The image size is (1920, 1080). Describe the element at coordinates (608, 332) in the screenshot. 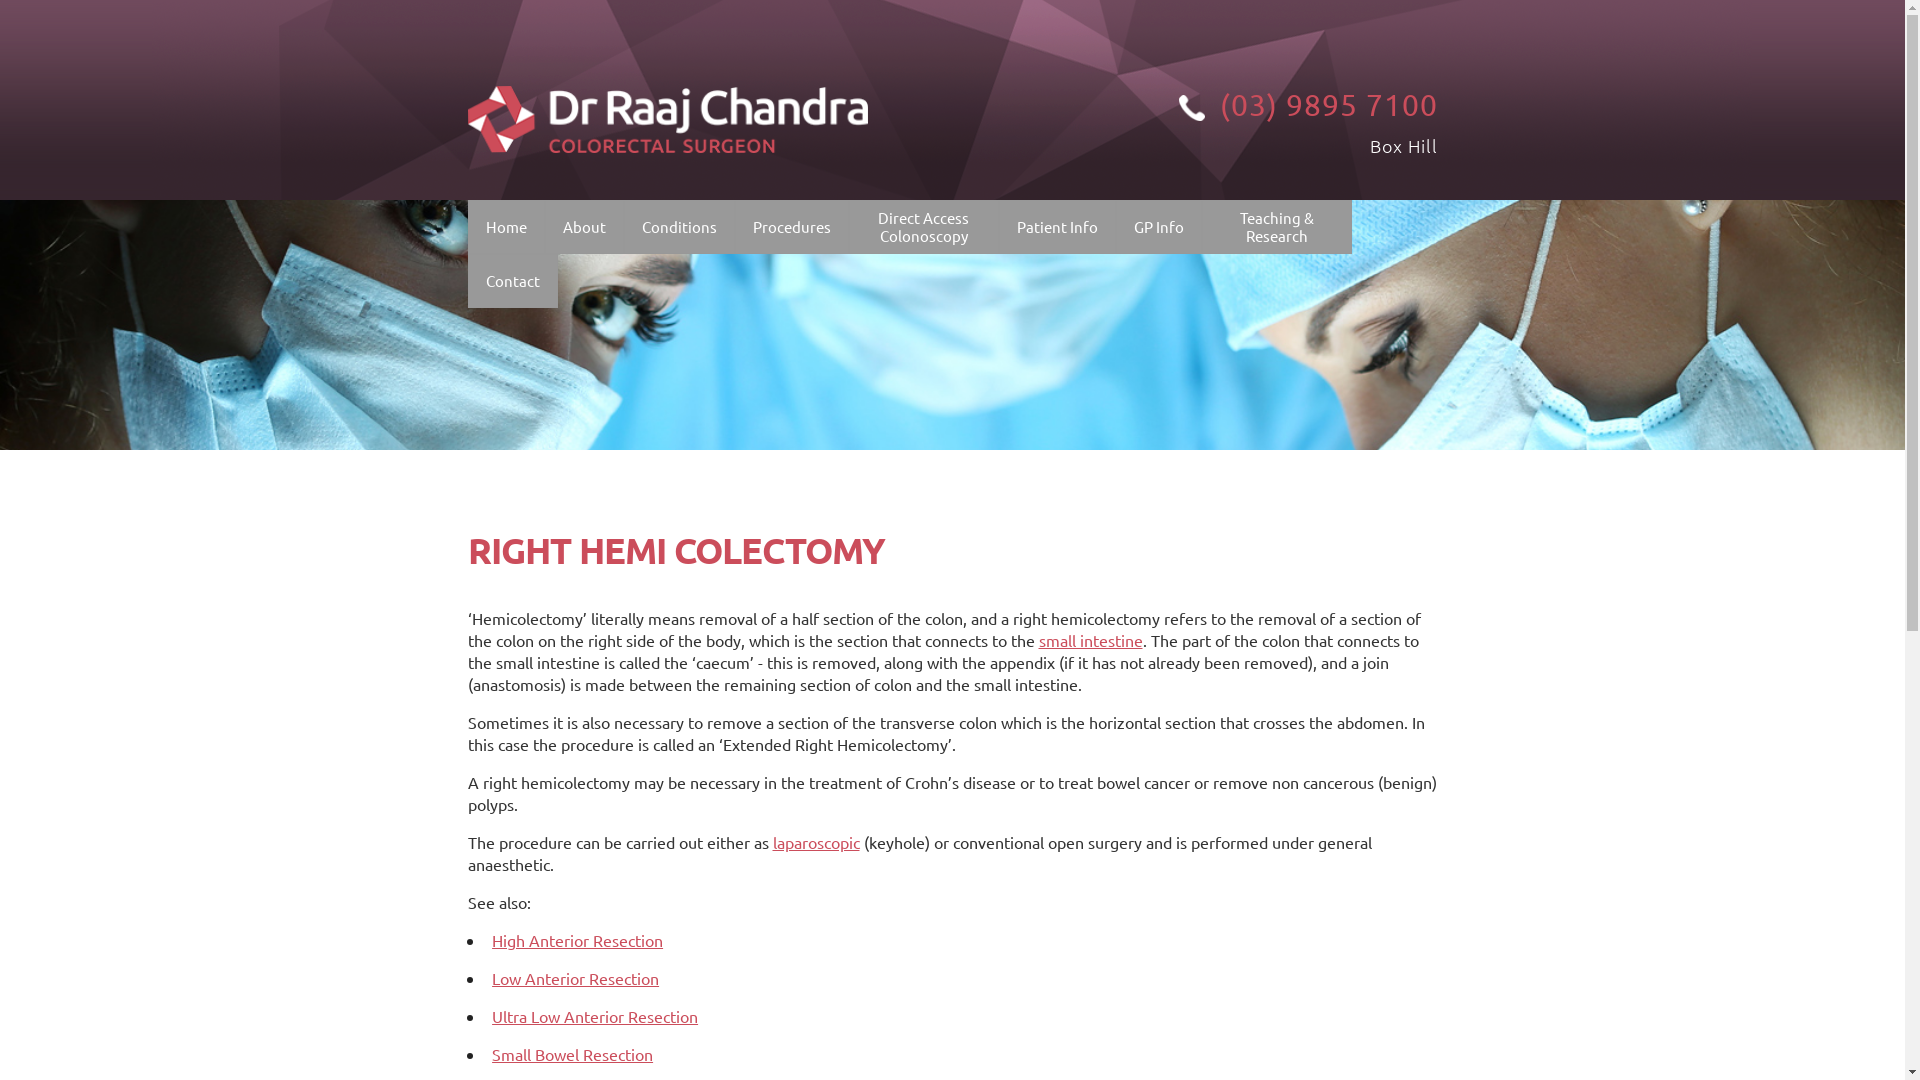

I see `Contact Us` at that location.